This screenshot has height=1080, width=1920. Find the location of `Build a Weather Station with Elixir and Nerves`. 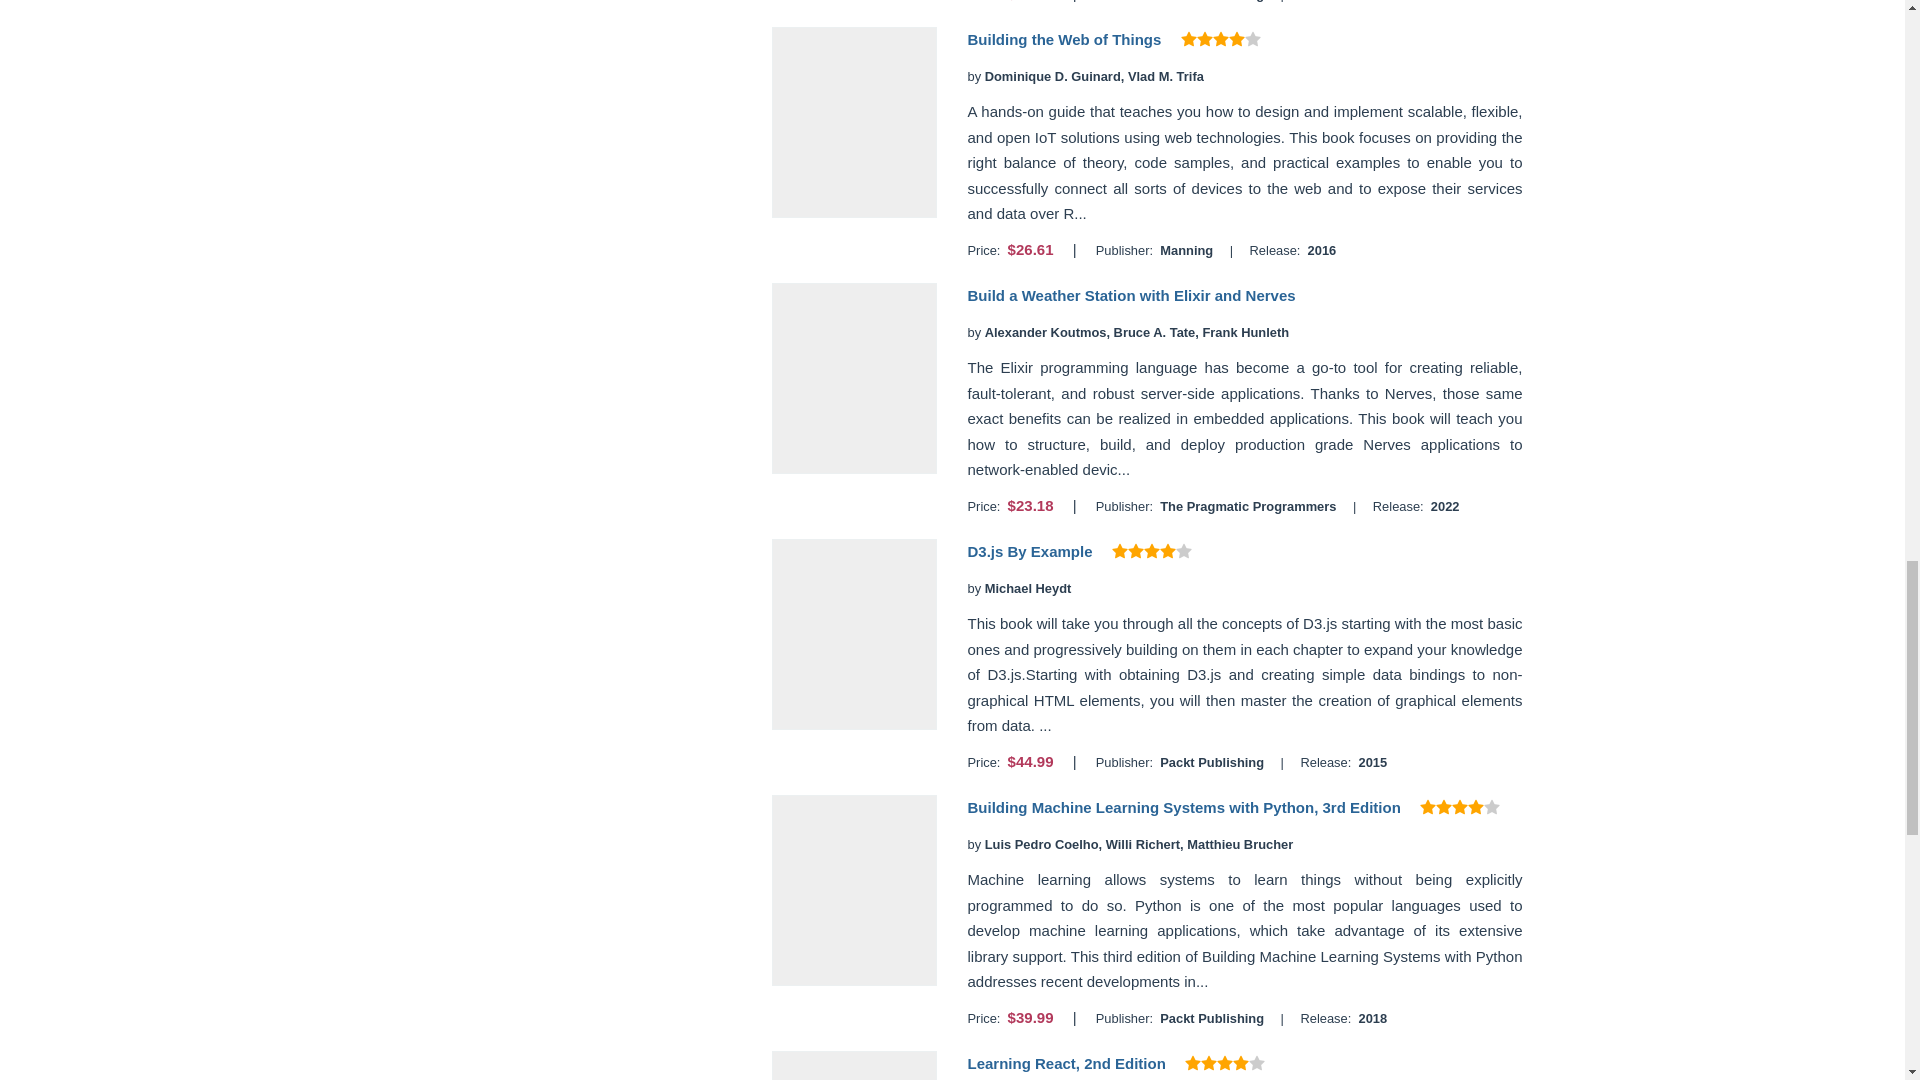

Build a Weather Station with Elixir and Nerves is located at coordinates (1130, 295).